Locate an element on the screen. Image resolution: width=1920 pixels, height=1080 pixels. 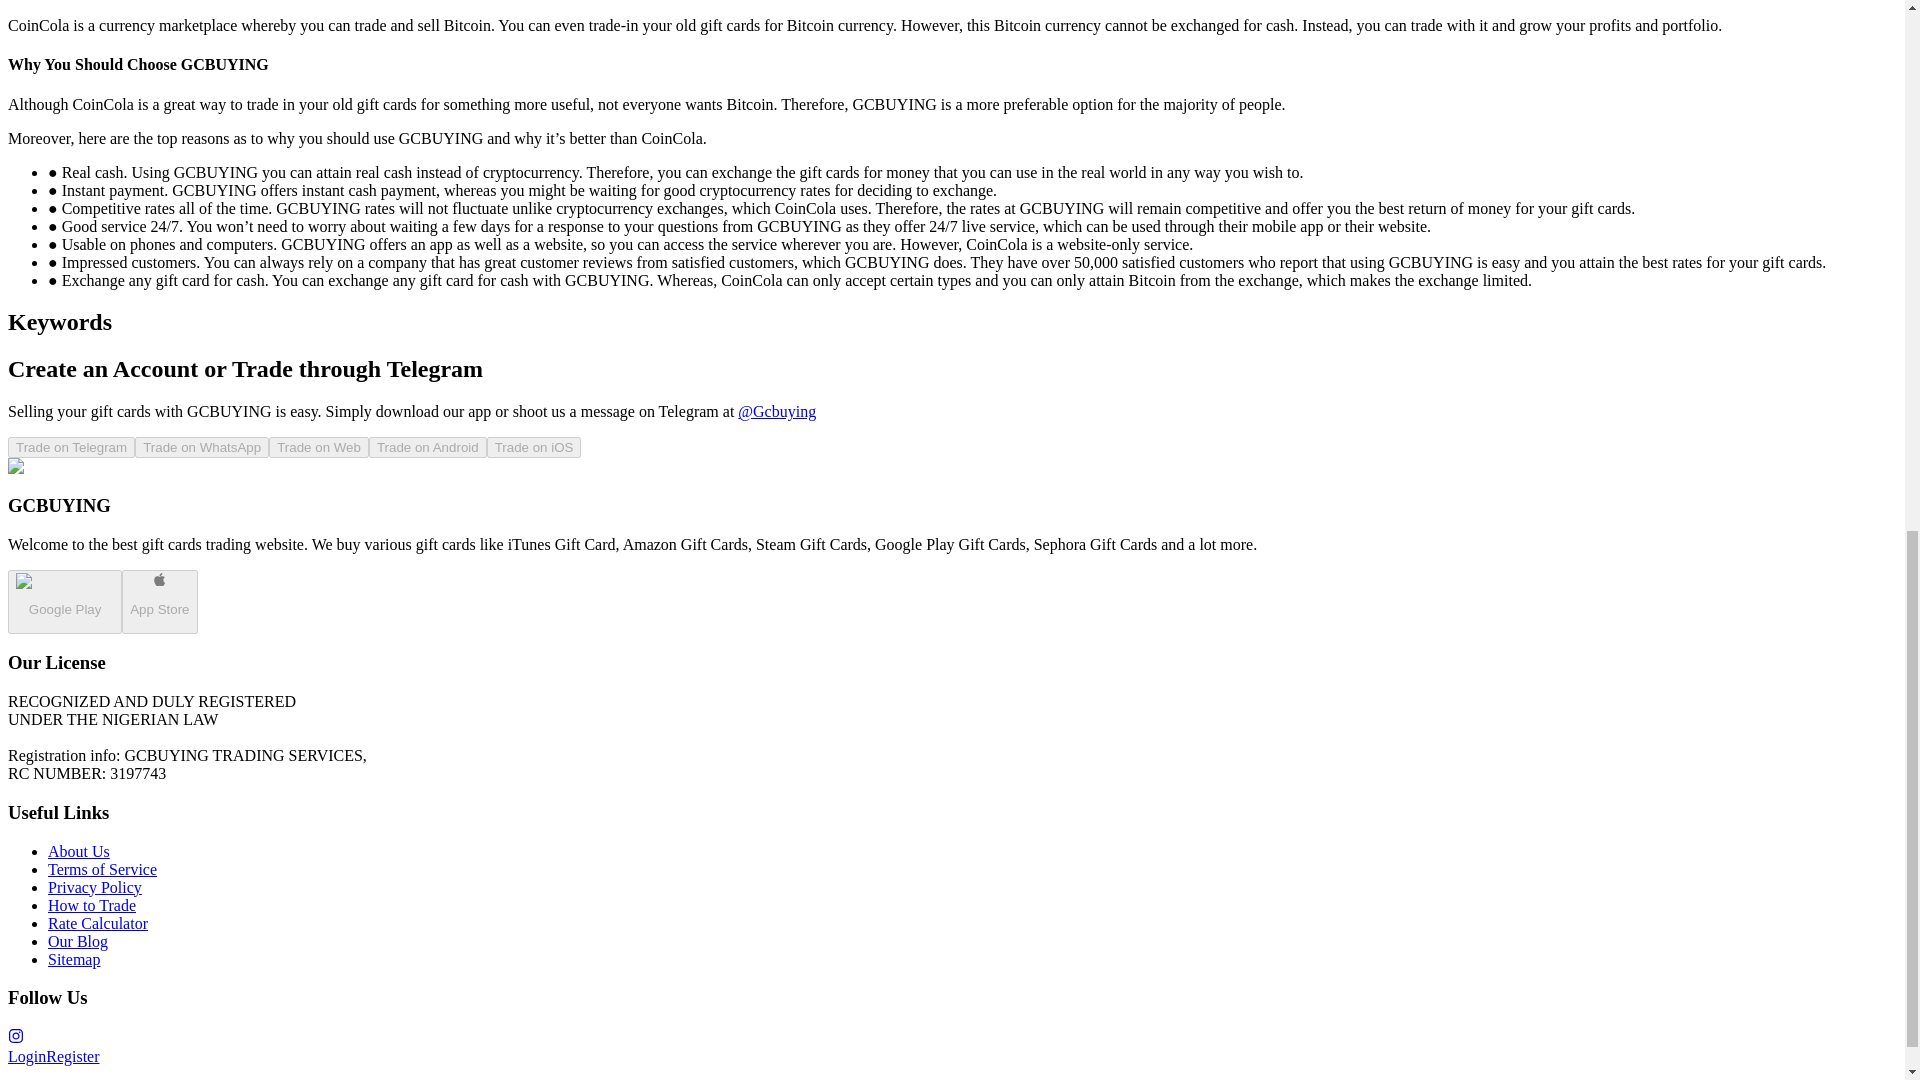
Google Play is located at coordinates (64, 602).